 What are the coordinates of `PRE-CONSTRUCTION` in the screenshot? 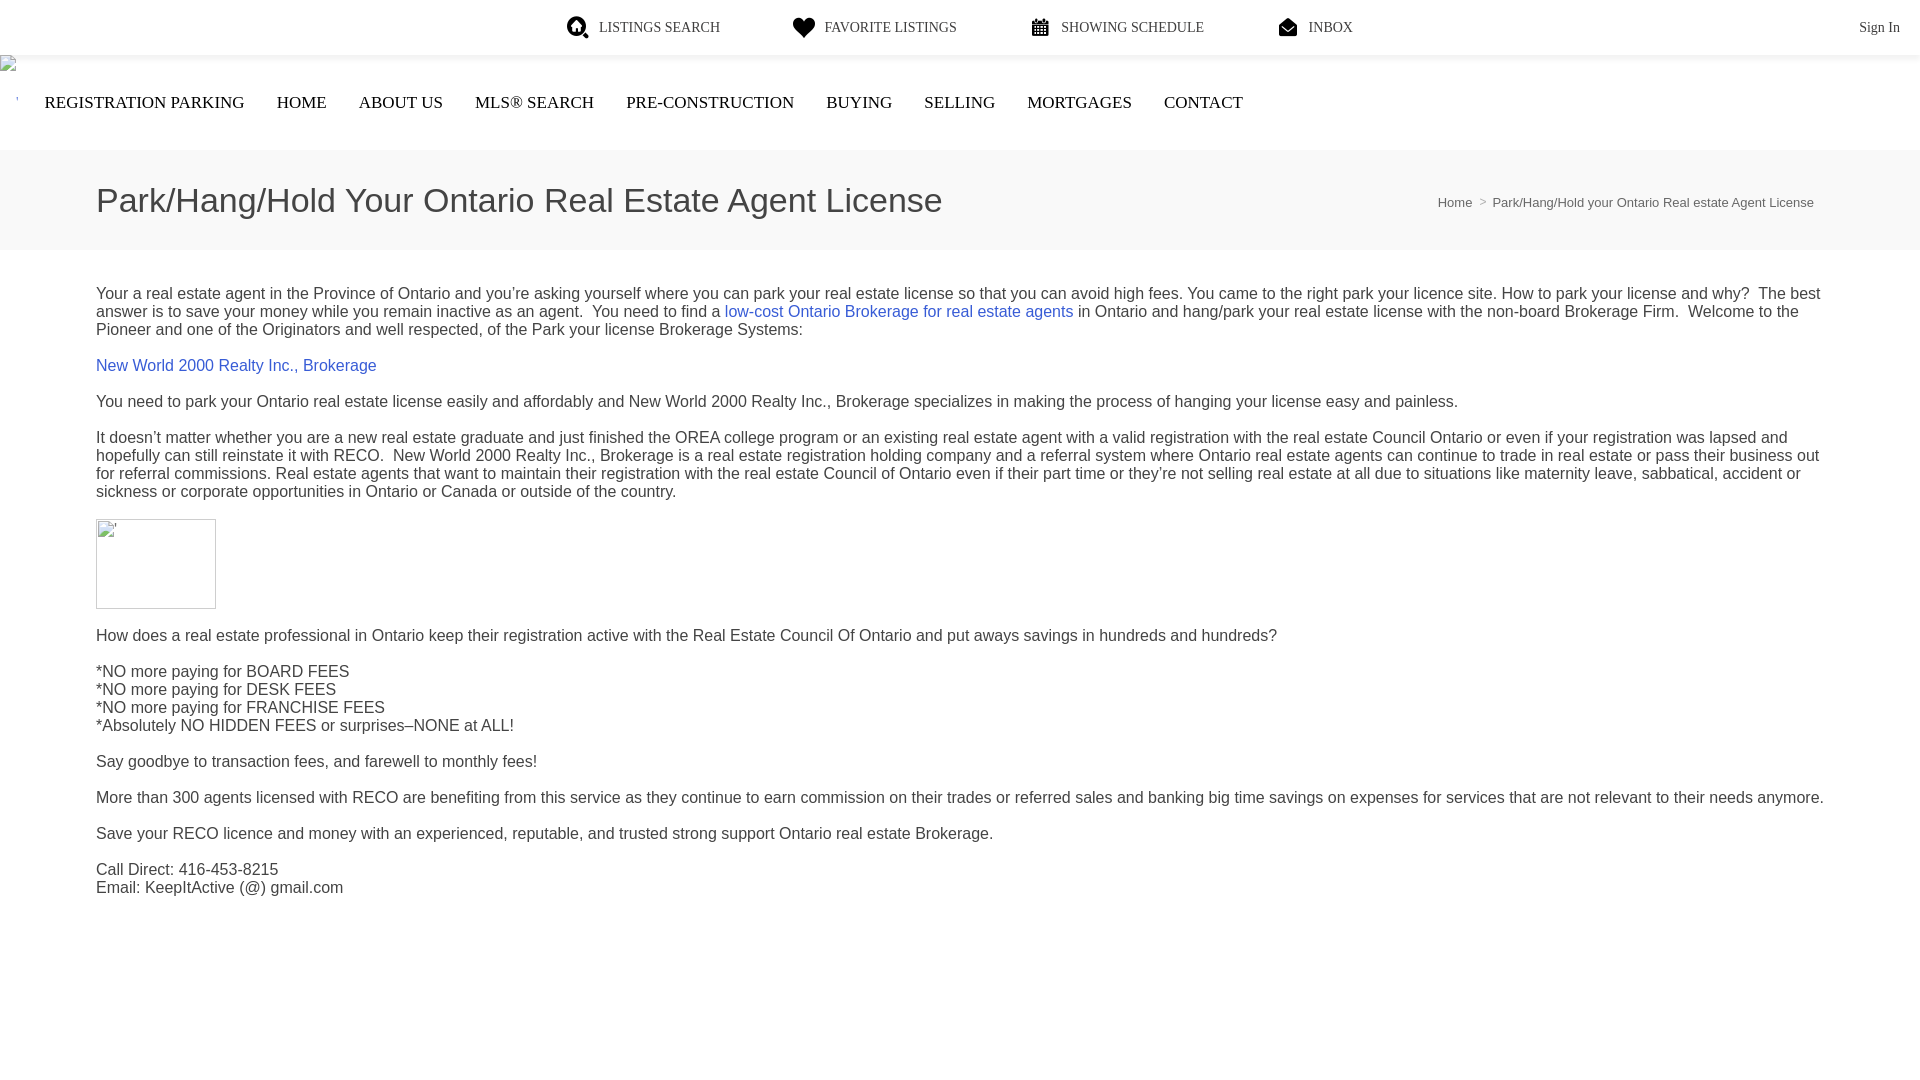 It's located at (710, 102).